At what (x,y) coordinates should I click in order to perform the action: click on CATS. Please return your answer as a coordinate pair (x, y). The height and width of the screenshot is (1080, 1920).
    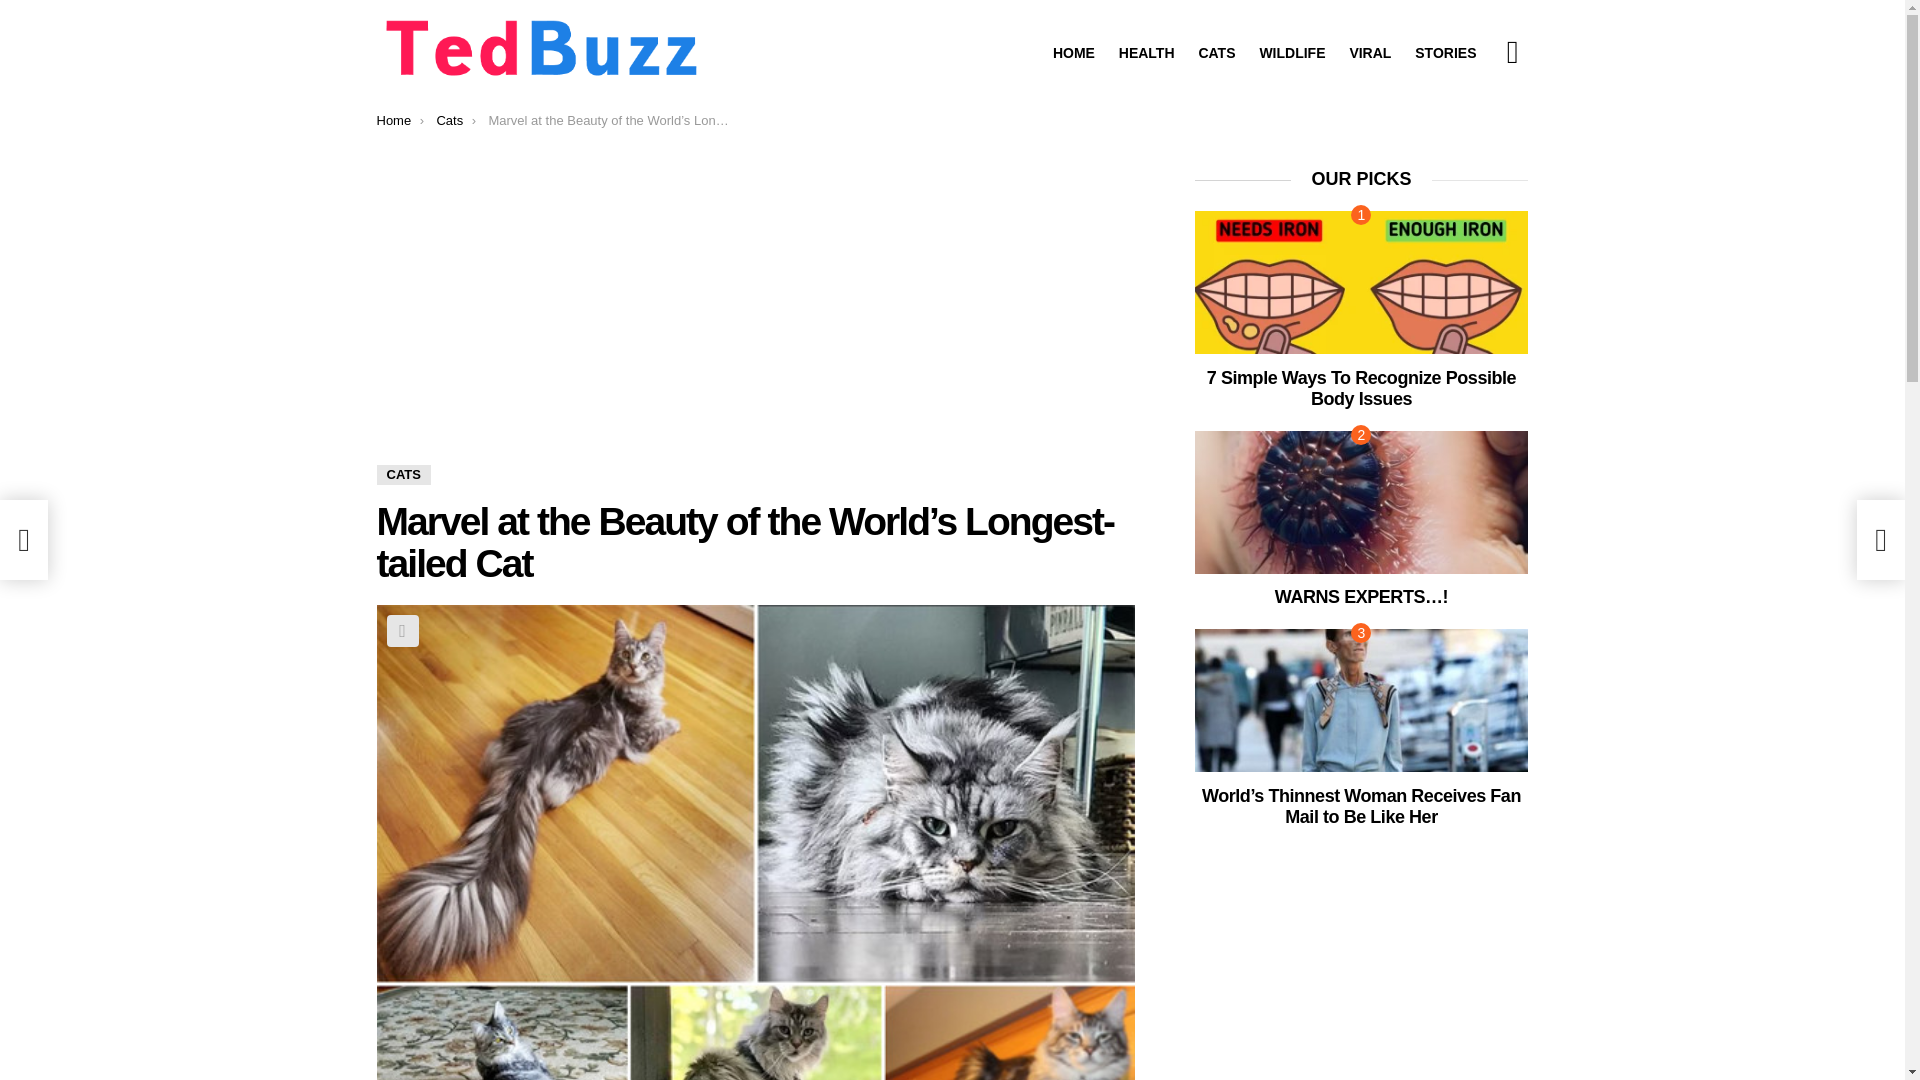
    Looking at the image, I should click on (403, 474).